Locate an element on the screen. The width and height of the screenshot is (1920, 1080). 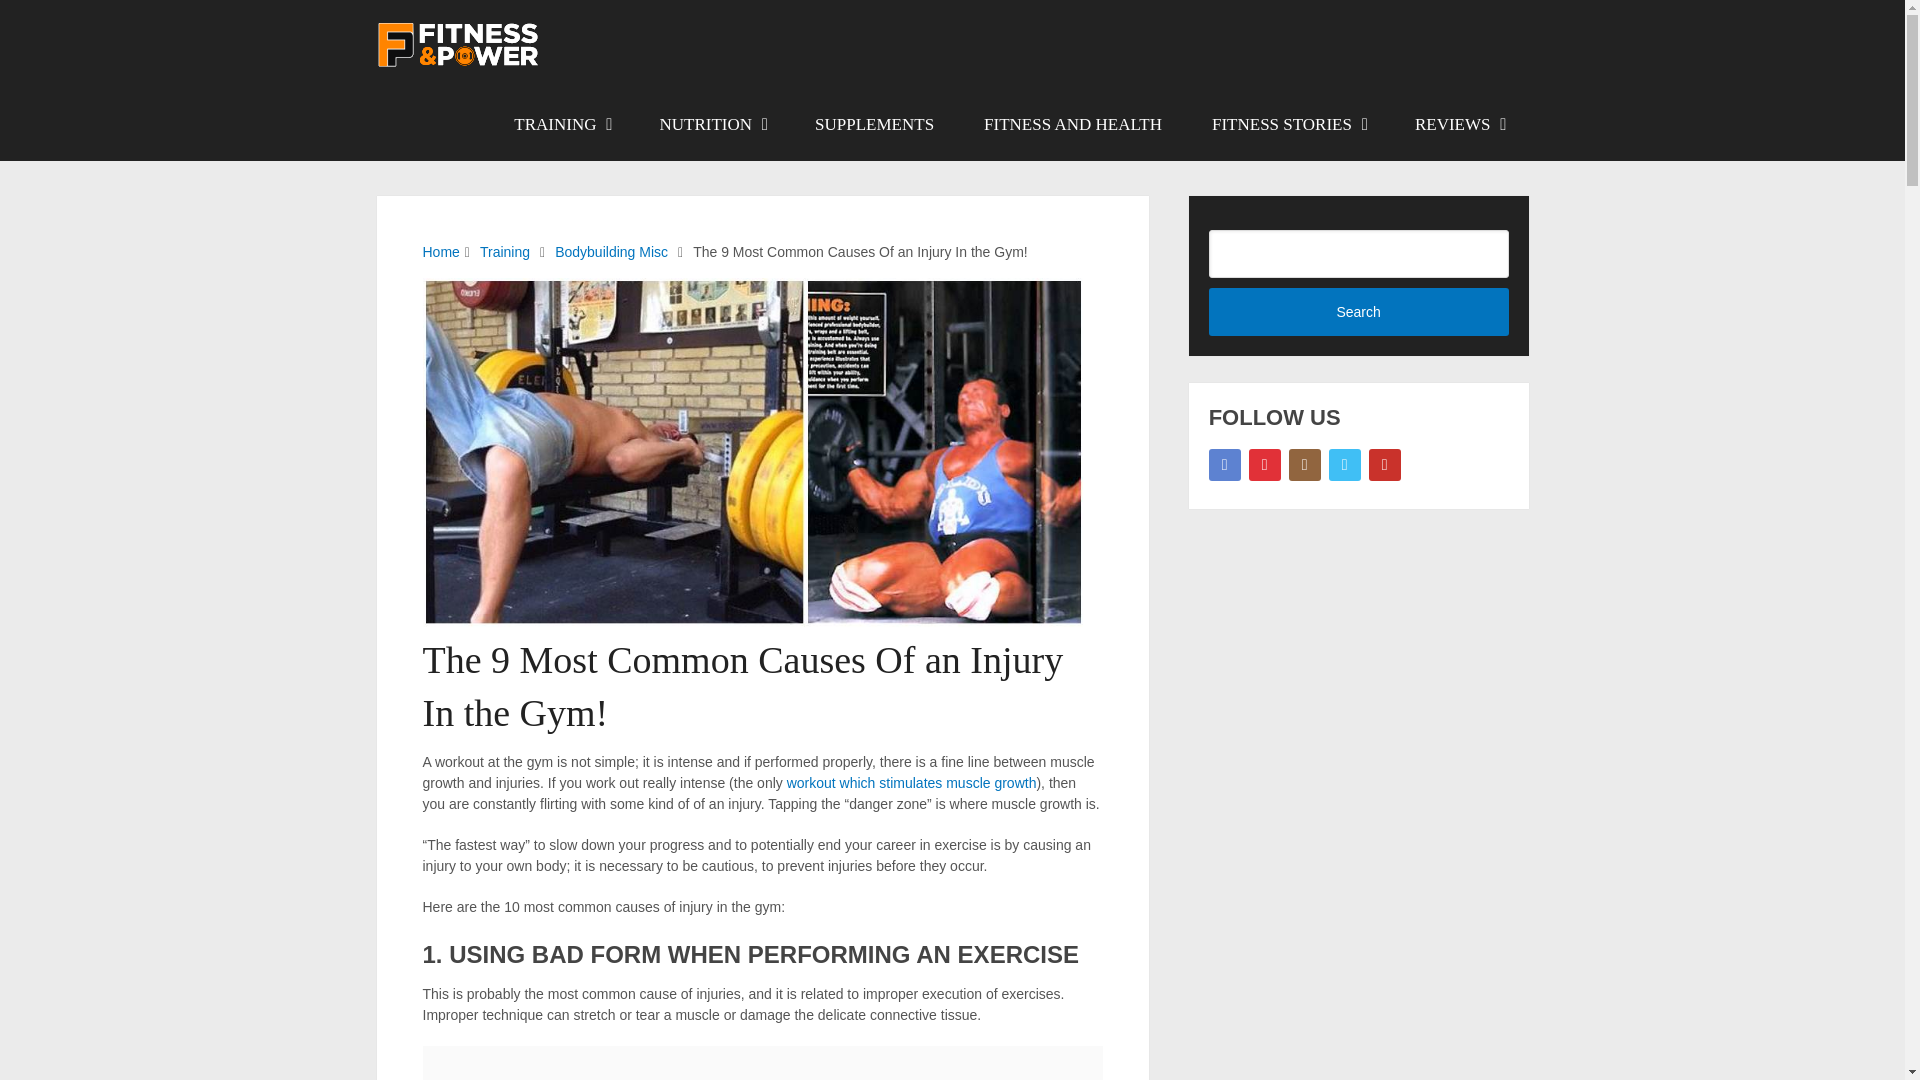
TRAINING is located at coordinates (561, 124).